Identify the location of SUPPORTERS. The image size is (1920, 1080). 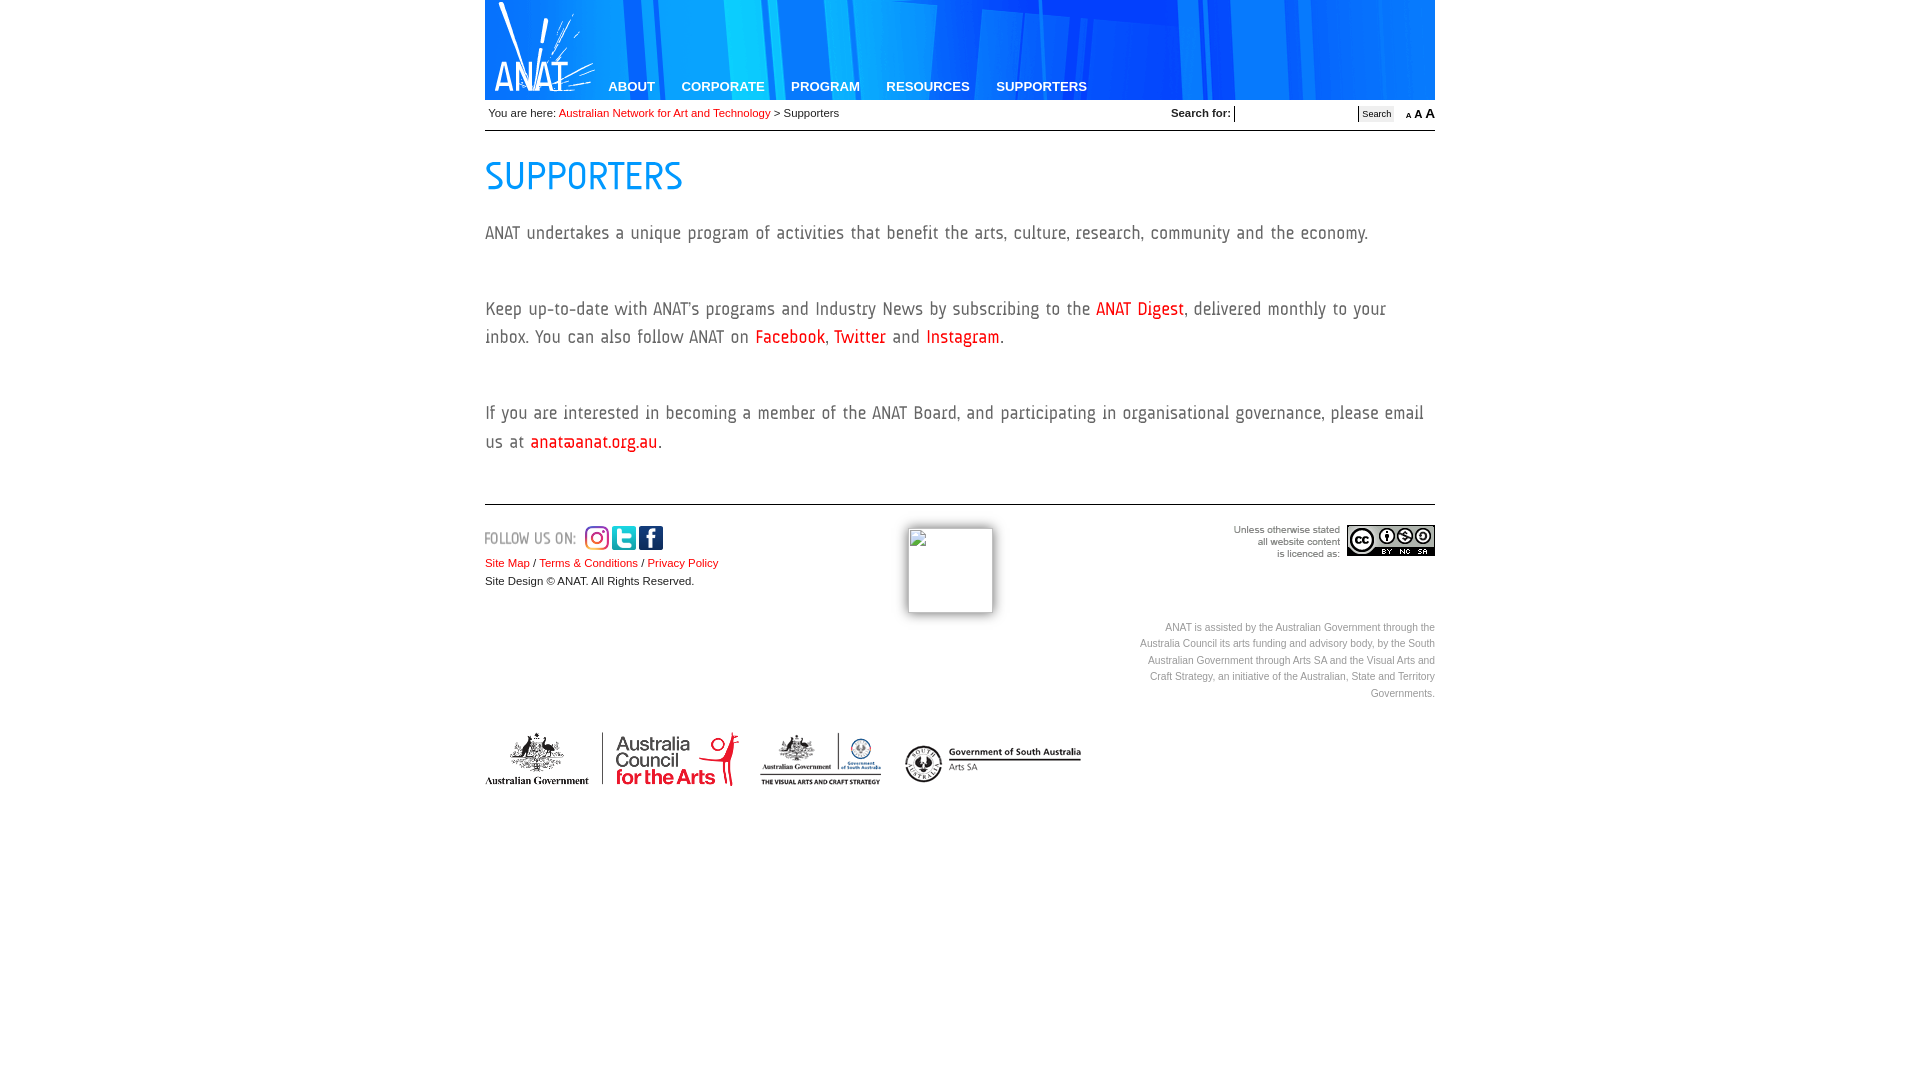
(1042, 86).